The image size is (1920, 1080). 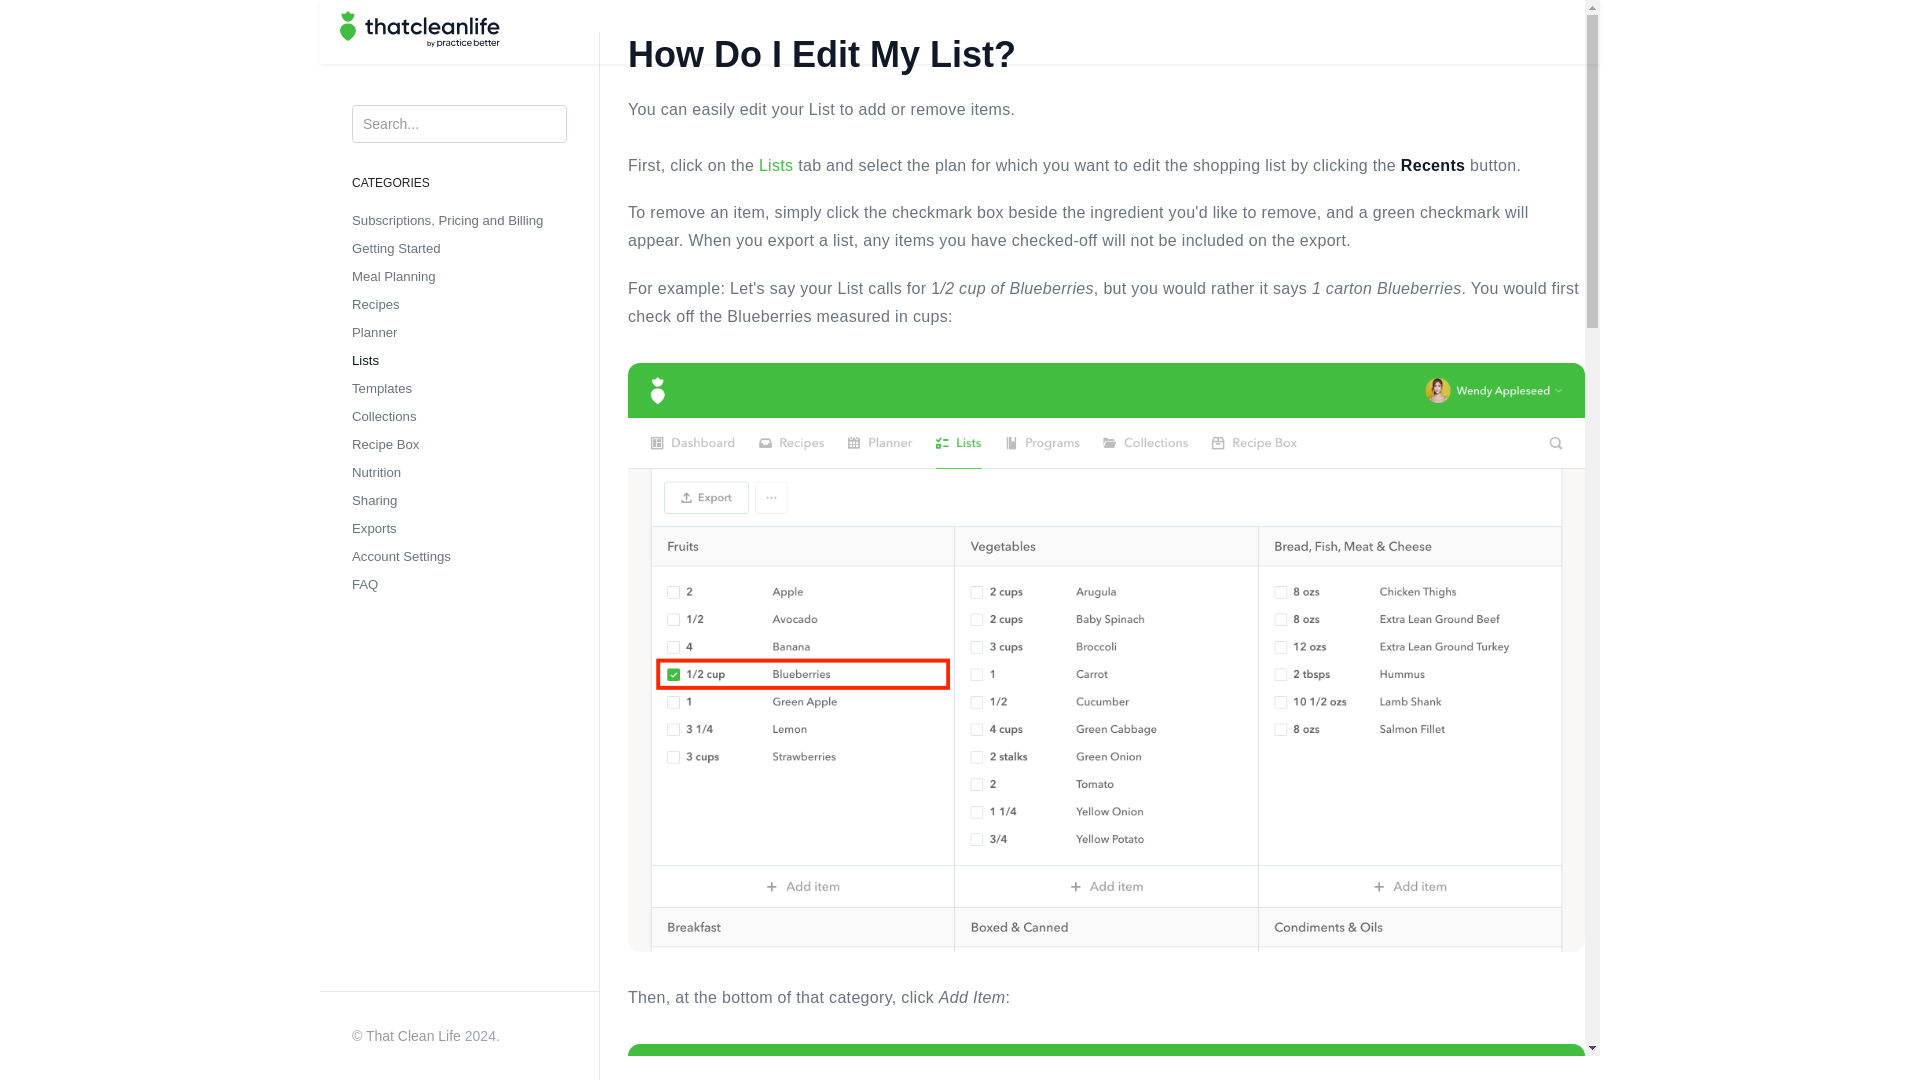 I want to click on search-query, so click(x=458, y=123).